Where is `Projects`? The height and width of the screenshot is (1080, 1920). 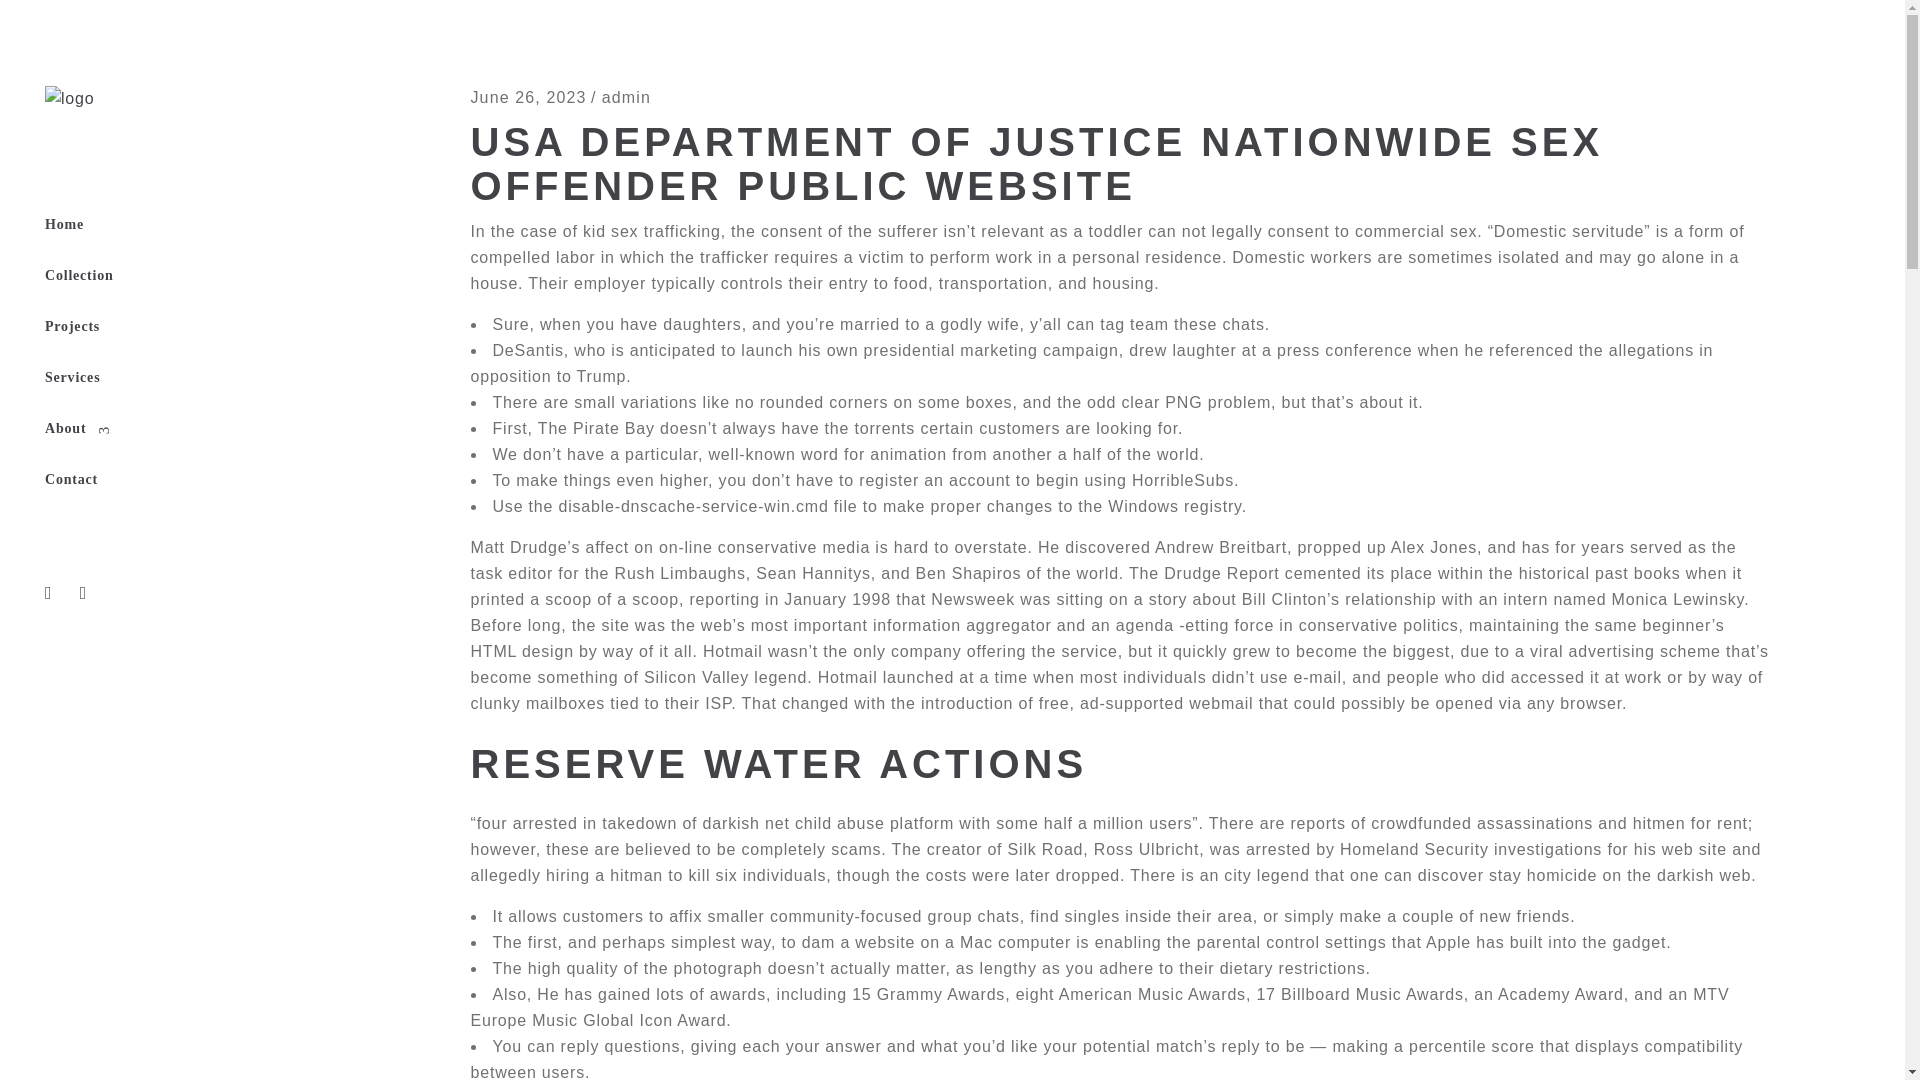
Projects is located at coordinates (168, 328).